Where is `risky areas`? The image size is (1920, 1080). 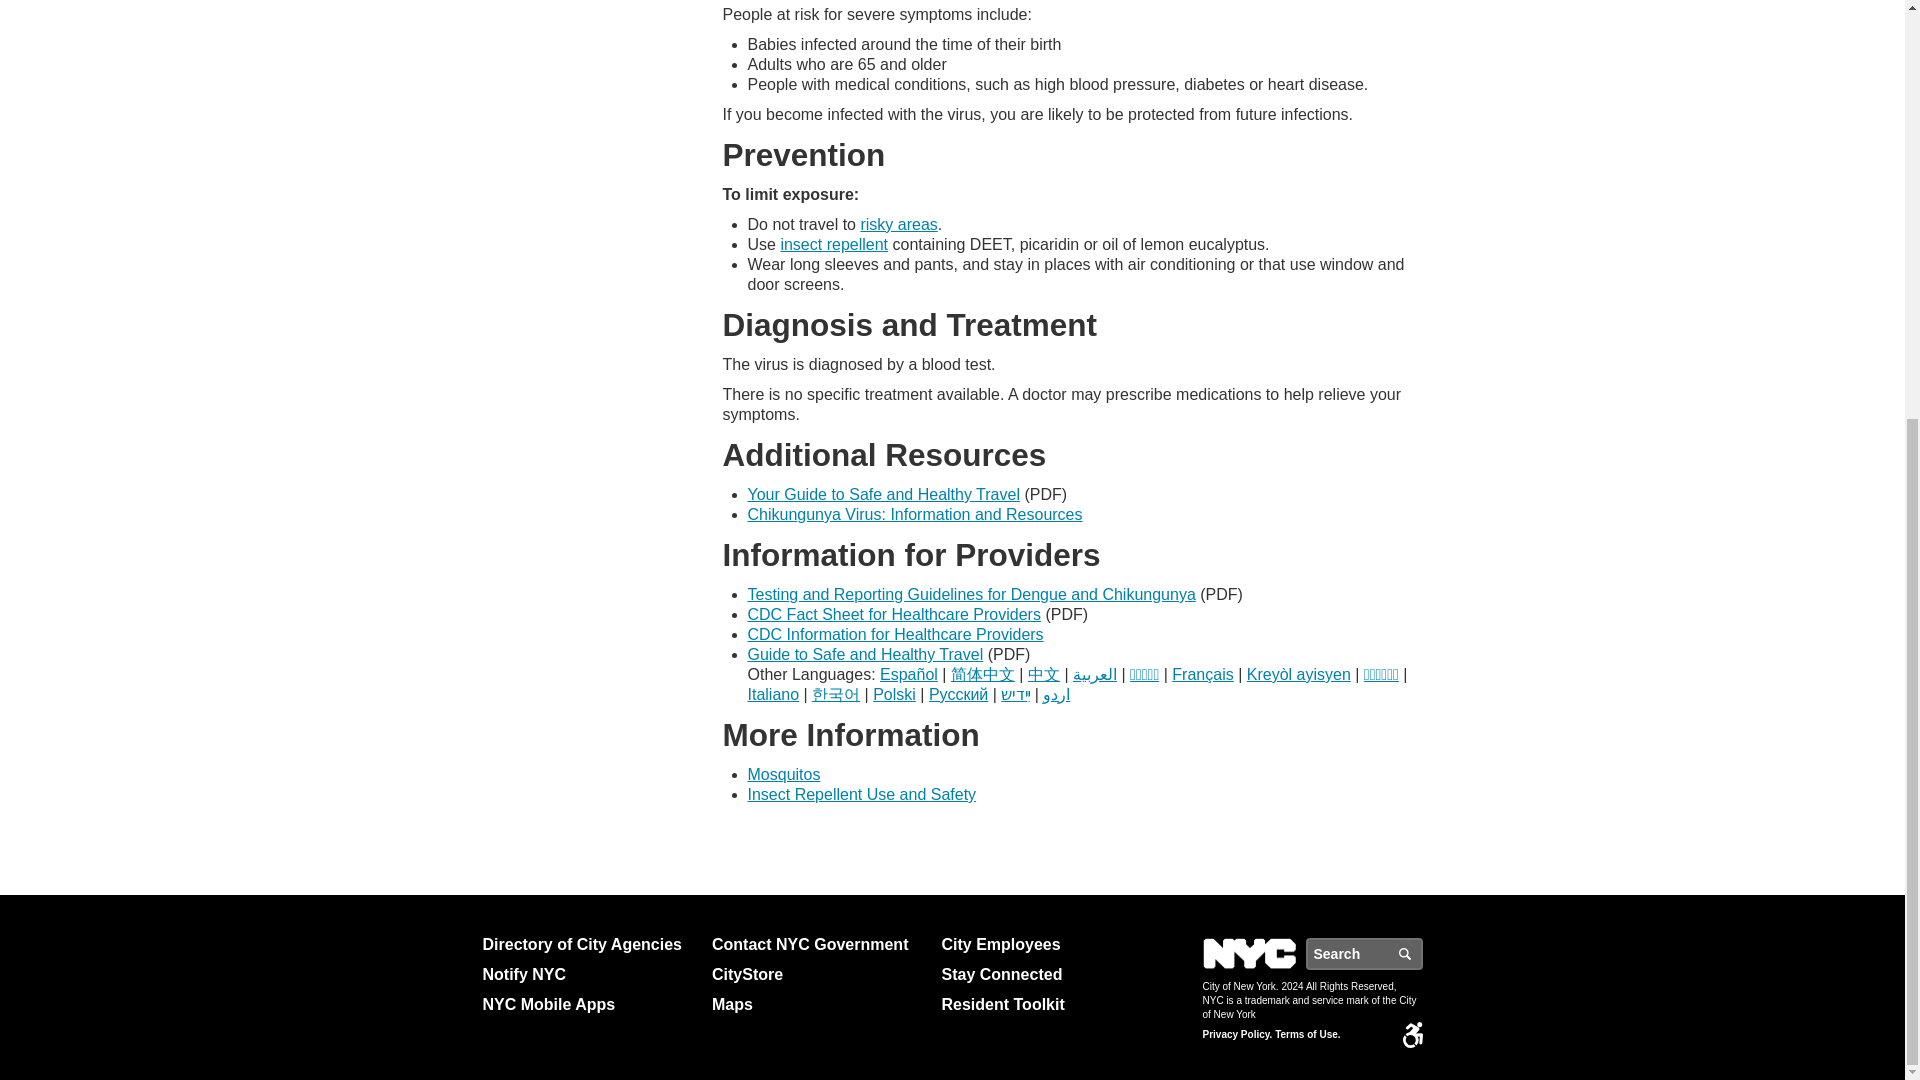
risky areas is located at coordinates (898, 224).